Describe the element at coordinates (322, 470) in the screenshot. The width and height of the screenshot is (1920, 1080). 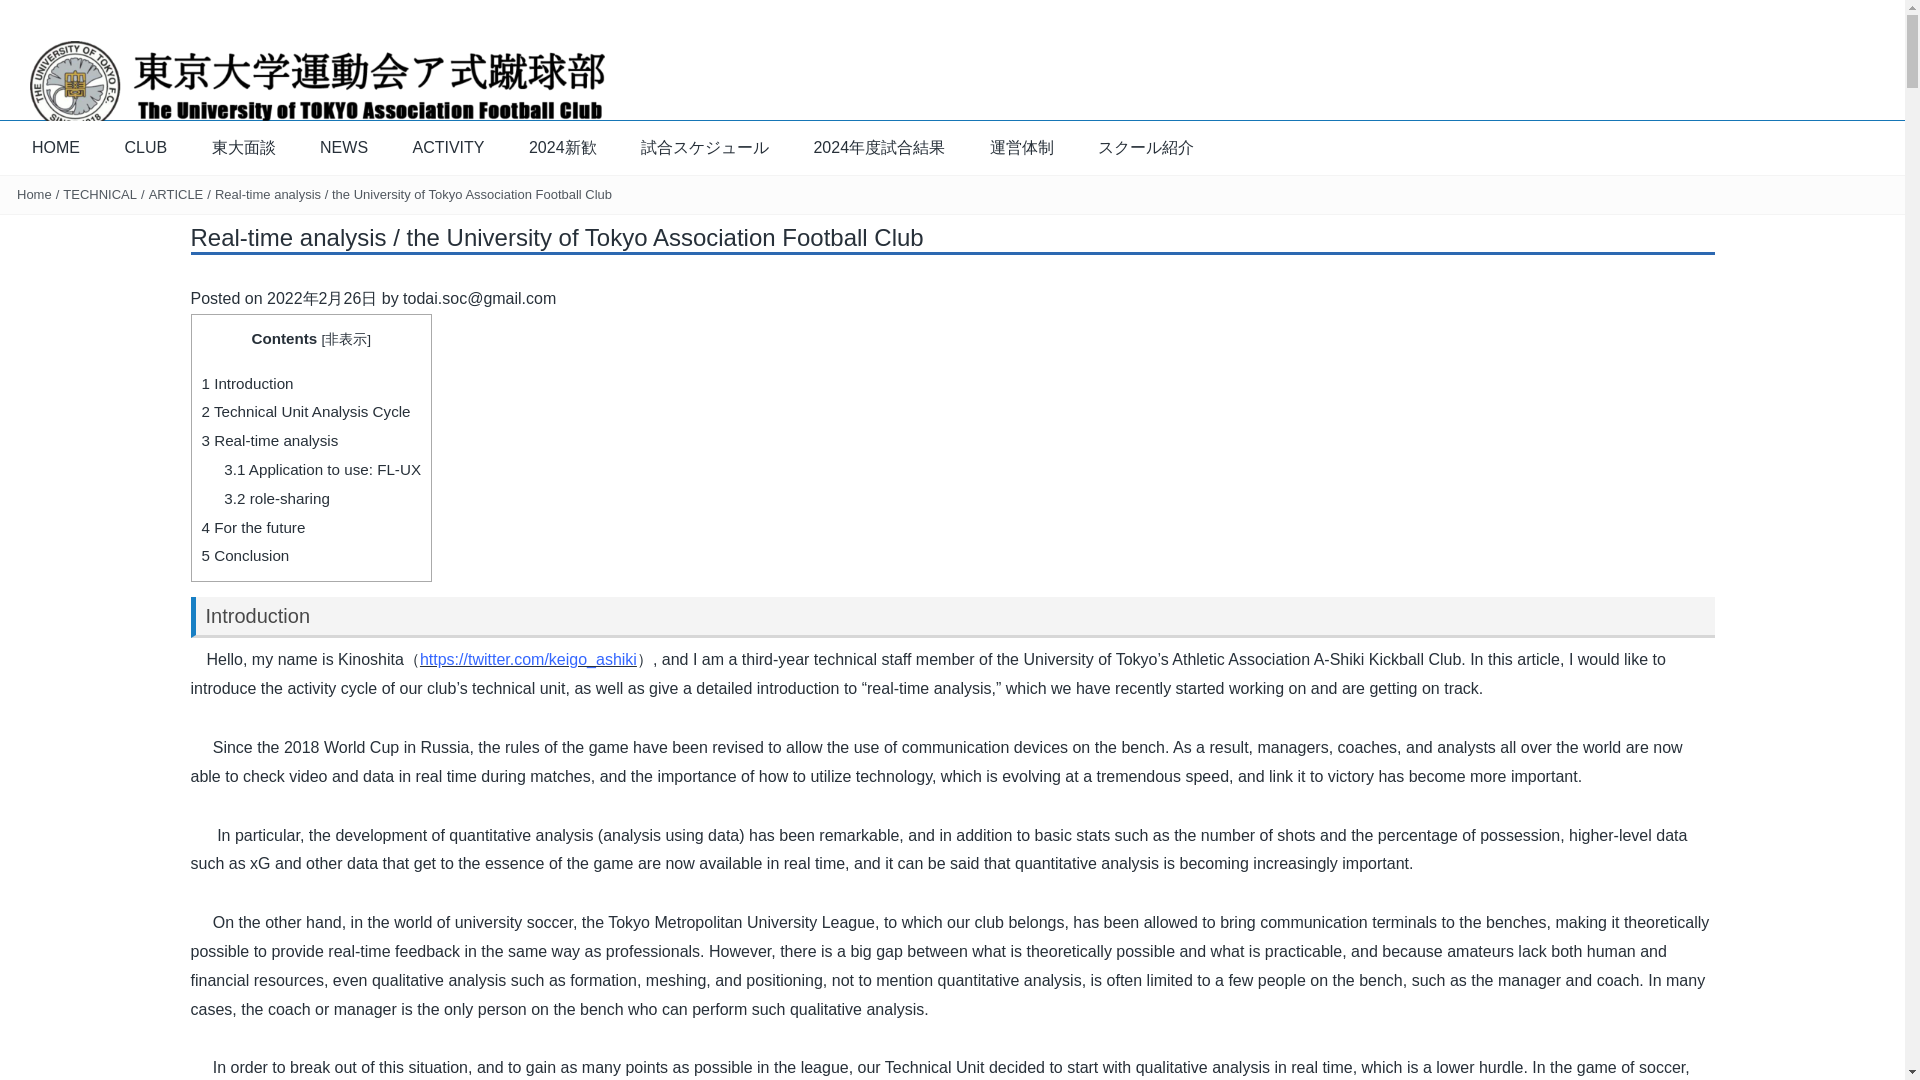
I see `3.1 Application to use: FL-UX` at that location.